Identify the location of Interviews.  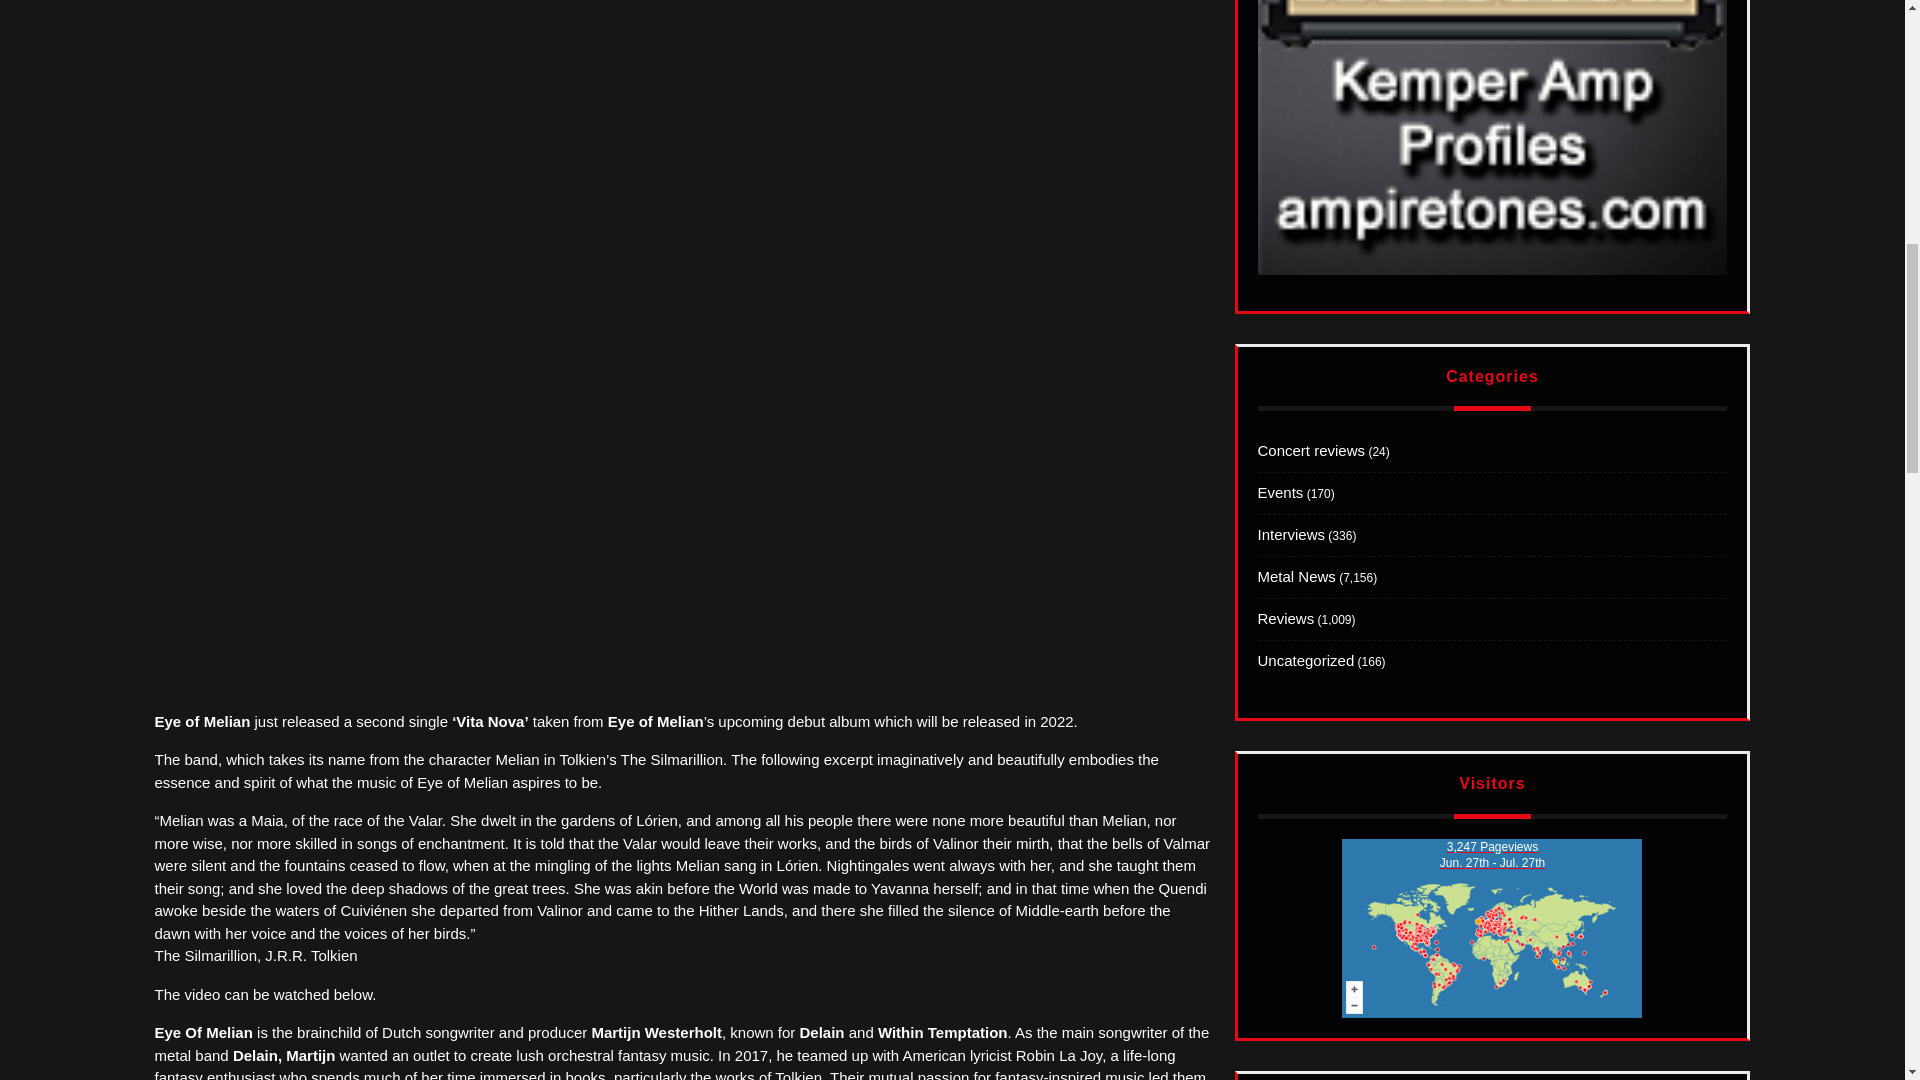
(1292, 534).